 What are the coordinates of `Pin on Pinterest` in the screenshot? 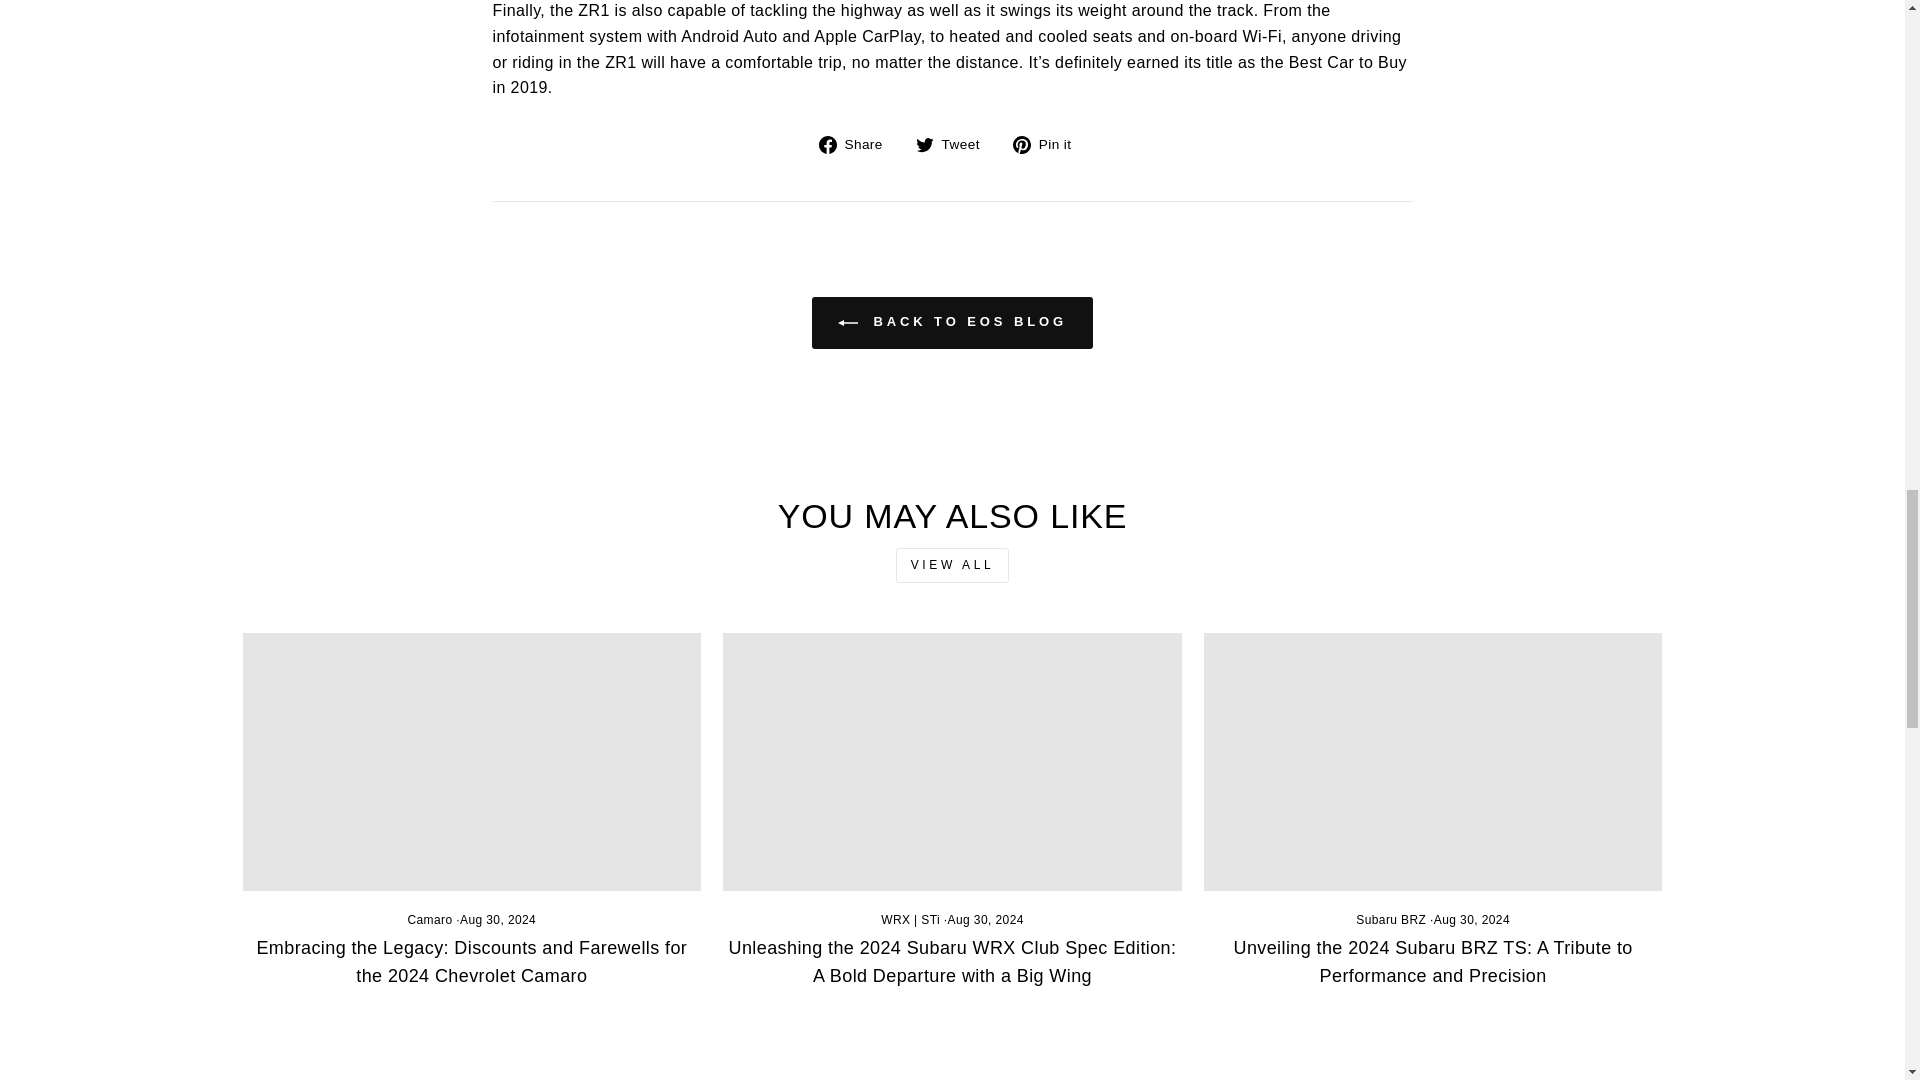 It's located at (1050, 143).